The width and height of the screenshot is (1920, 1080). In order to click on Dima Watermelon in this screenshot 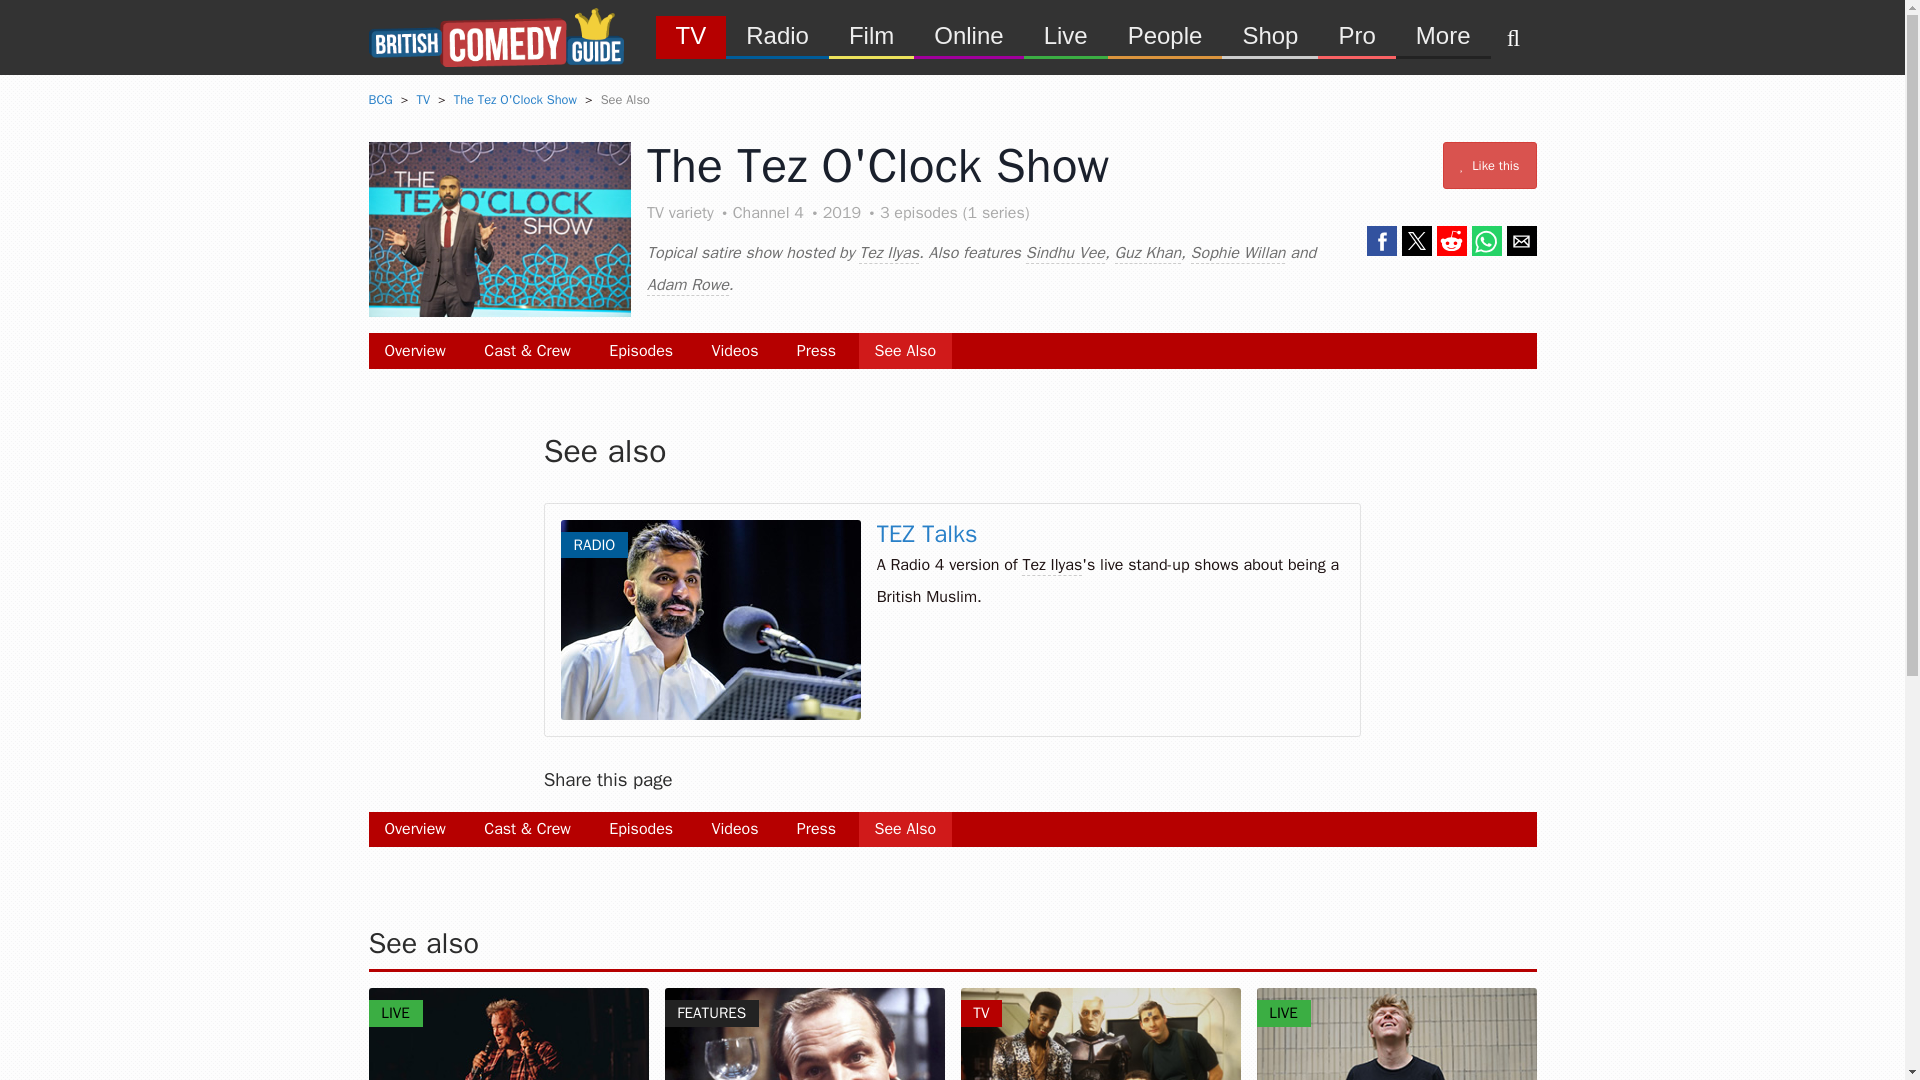, I will do `click(1396, 1034)`.